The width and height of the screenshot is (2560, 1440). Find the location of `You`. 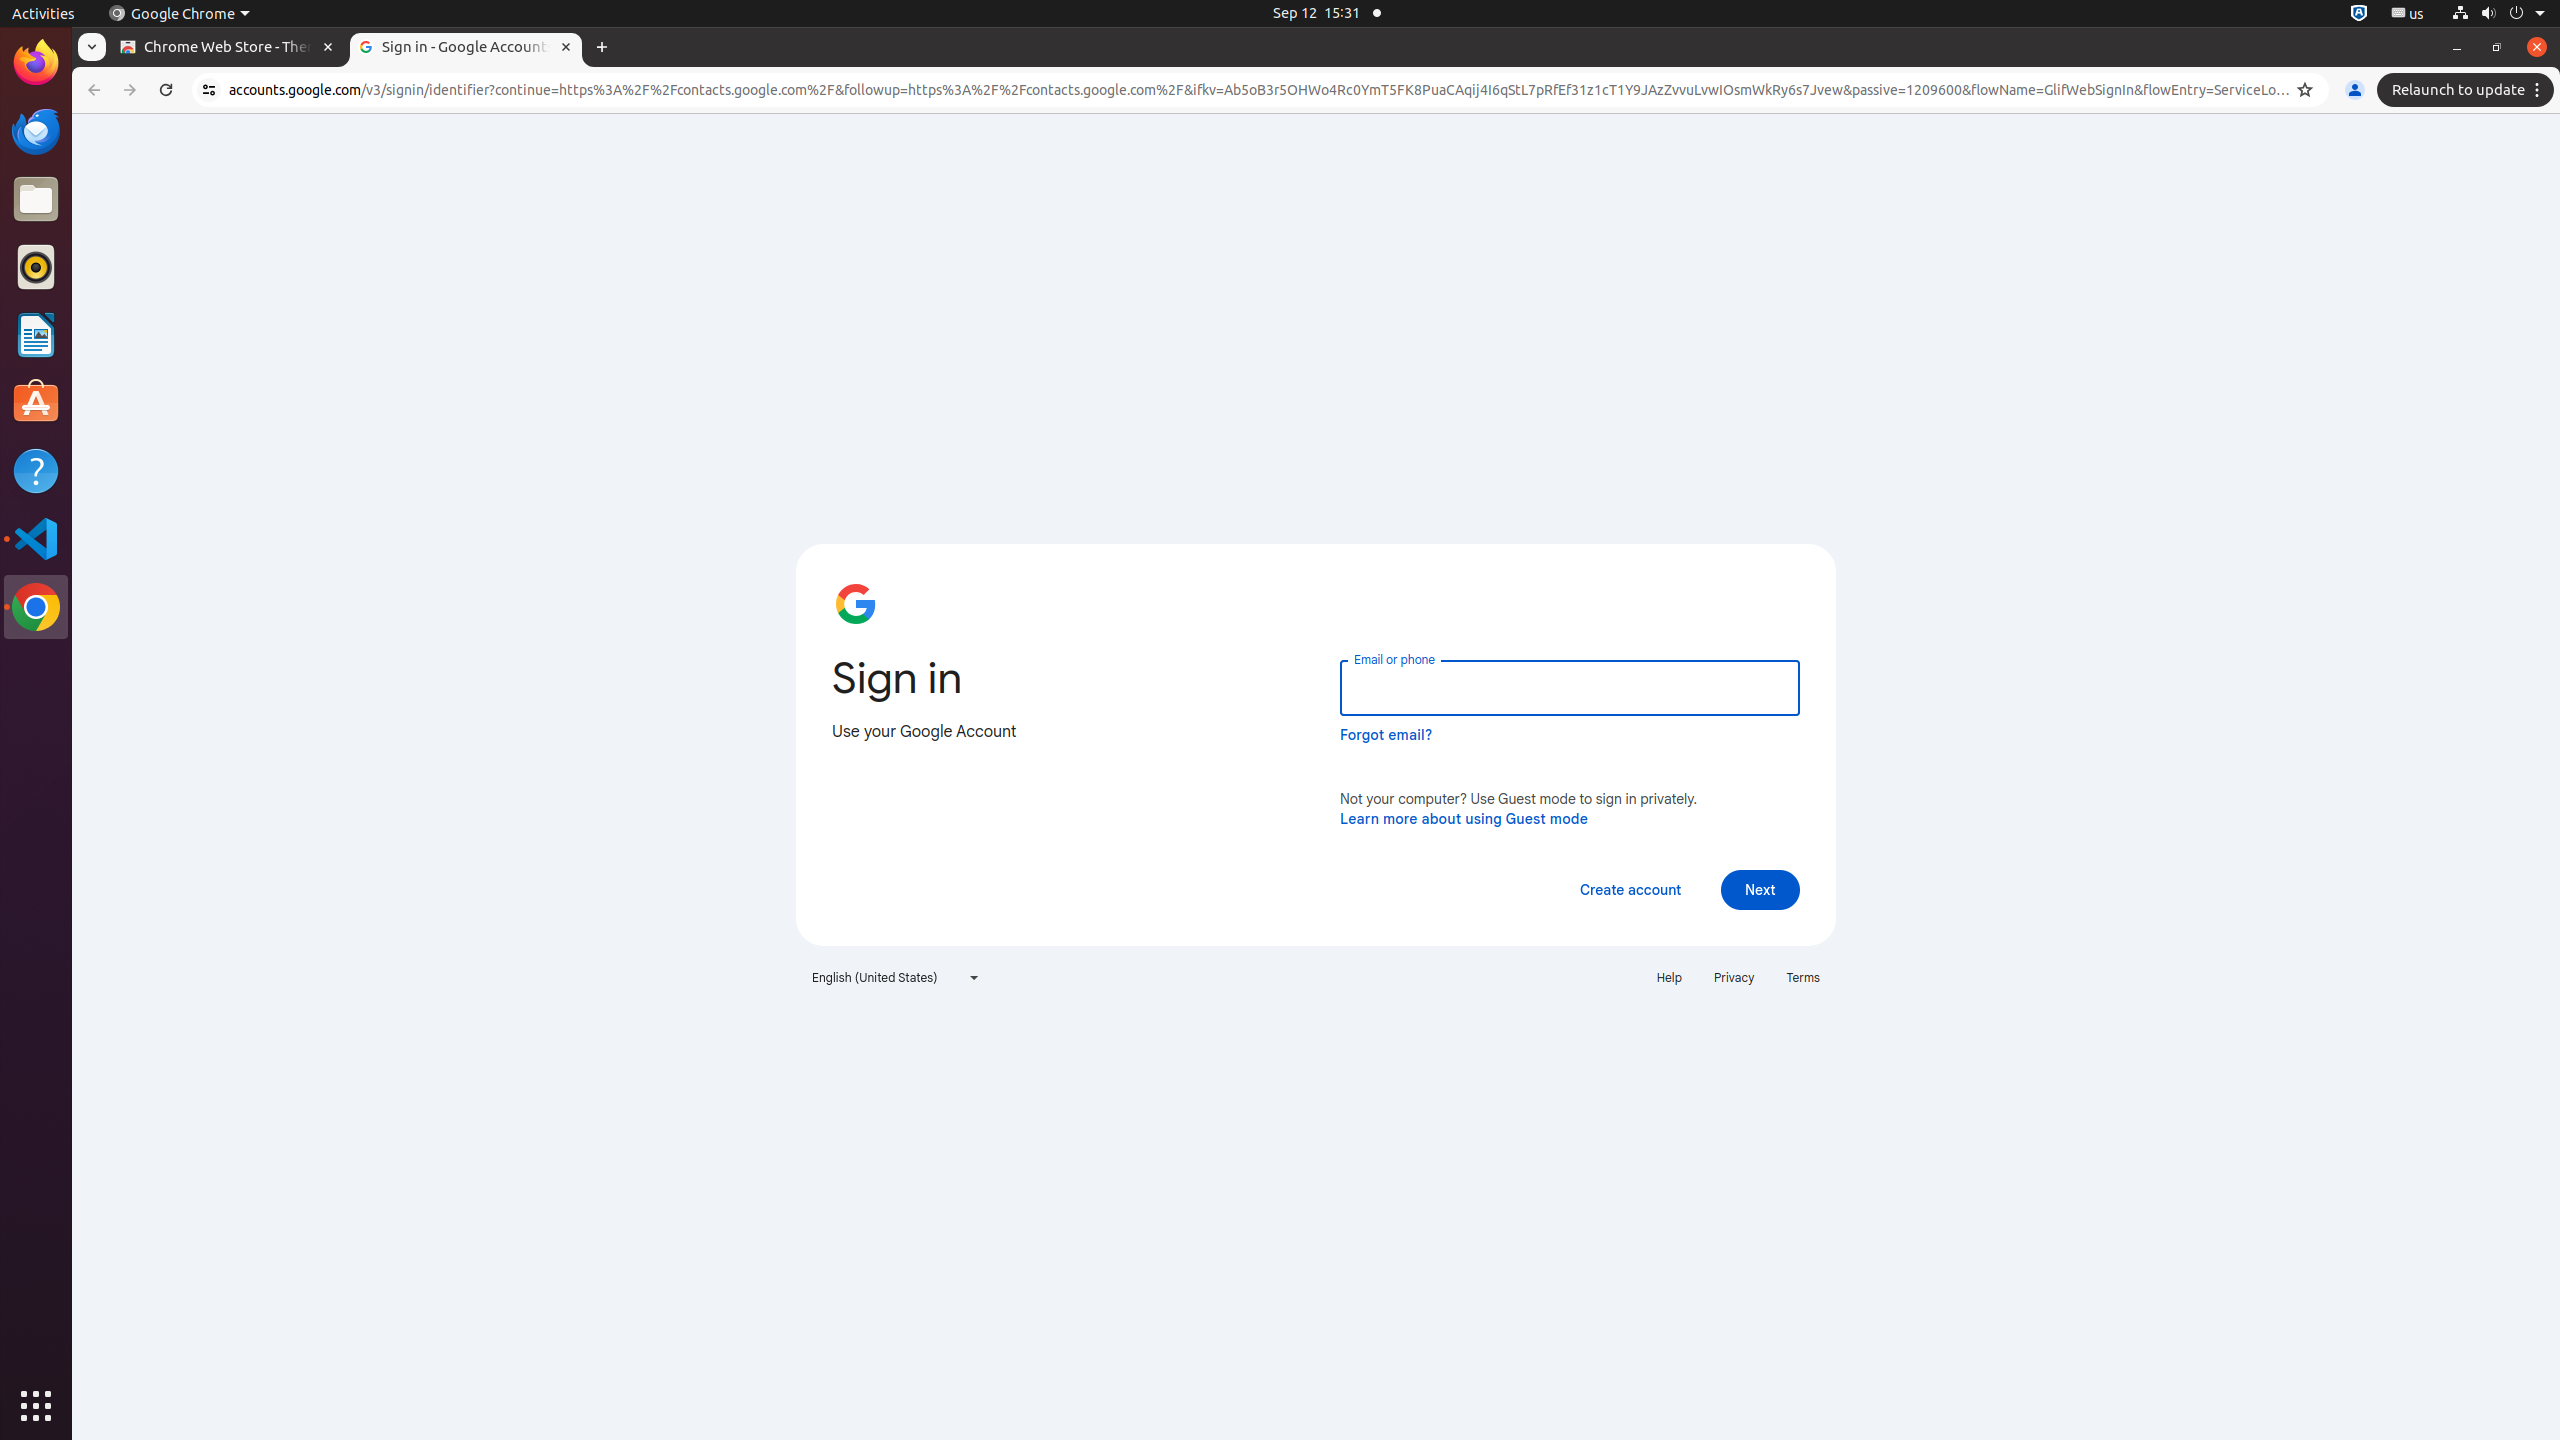

You is located at coordinates (2355, 90).